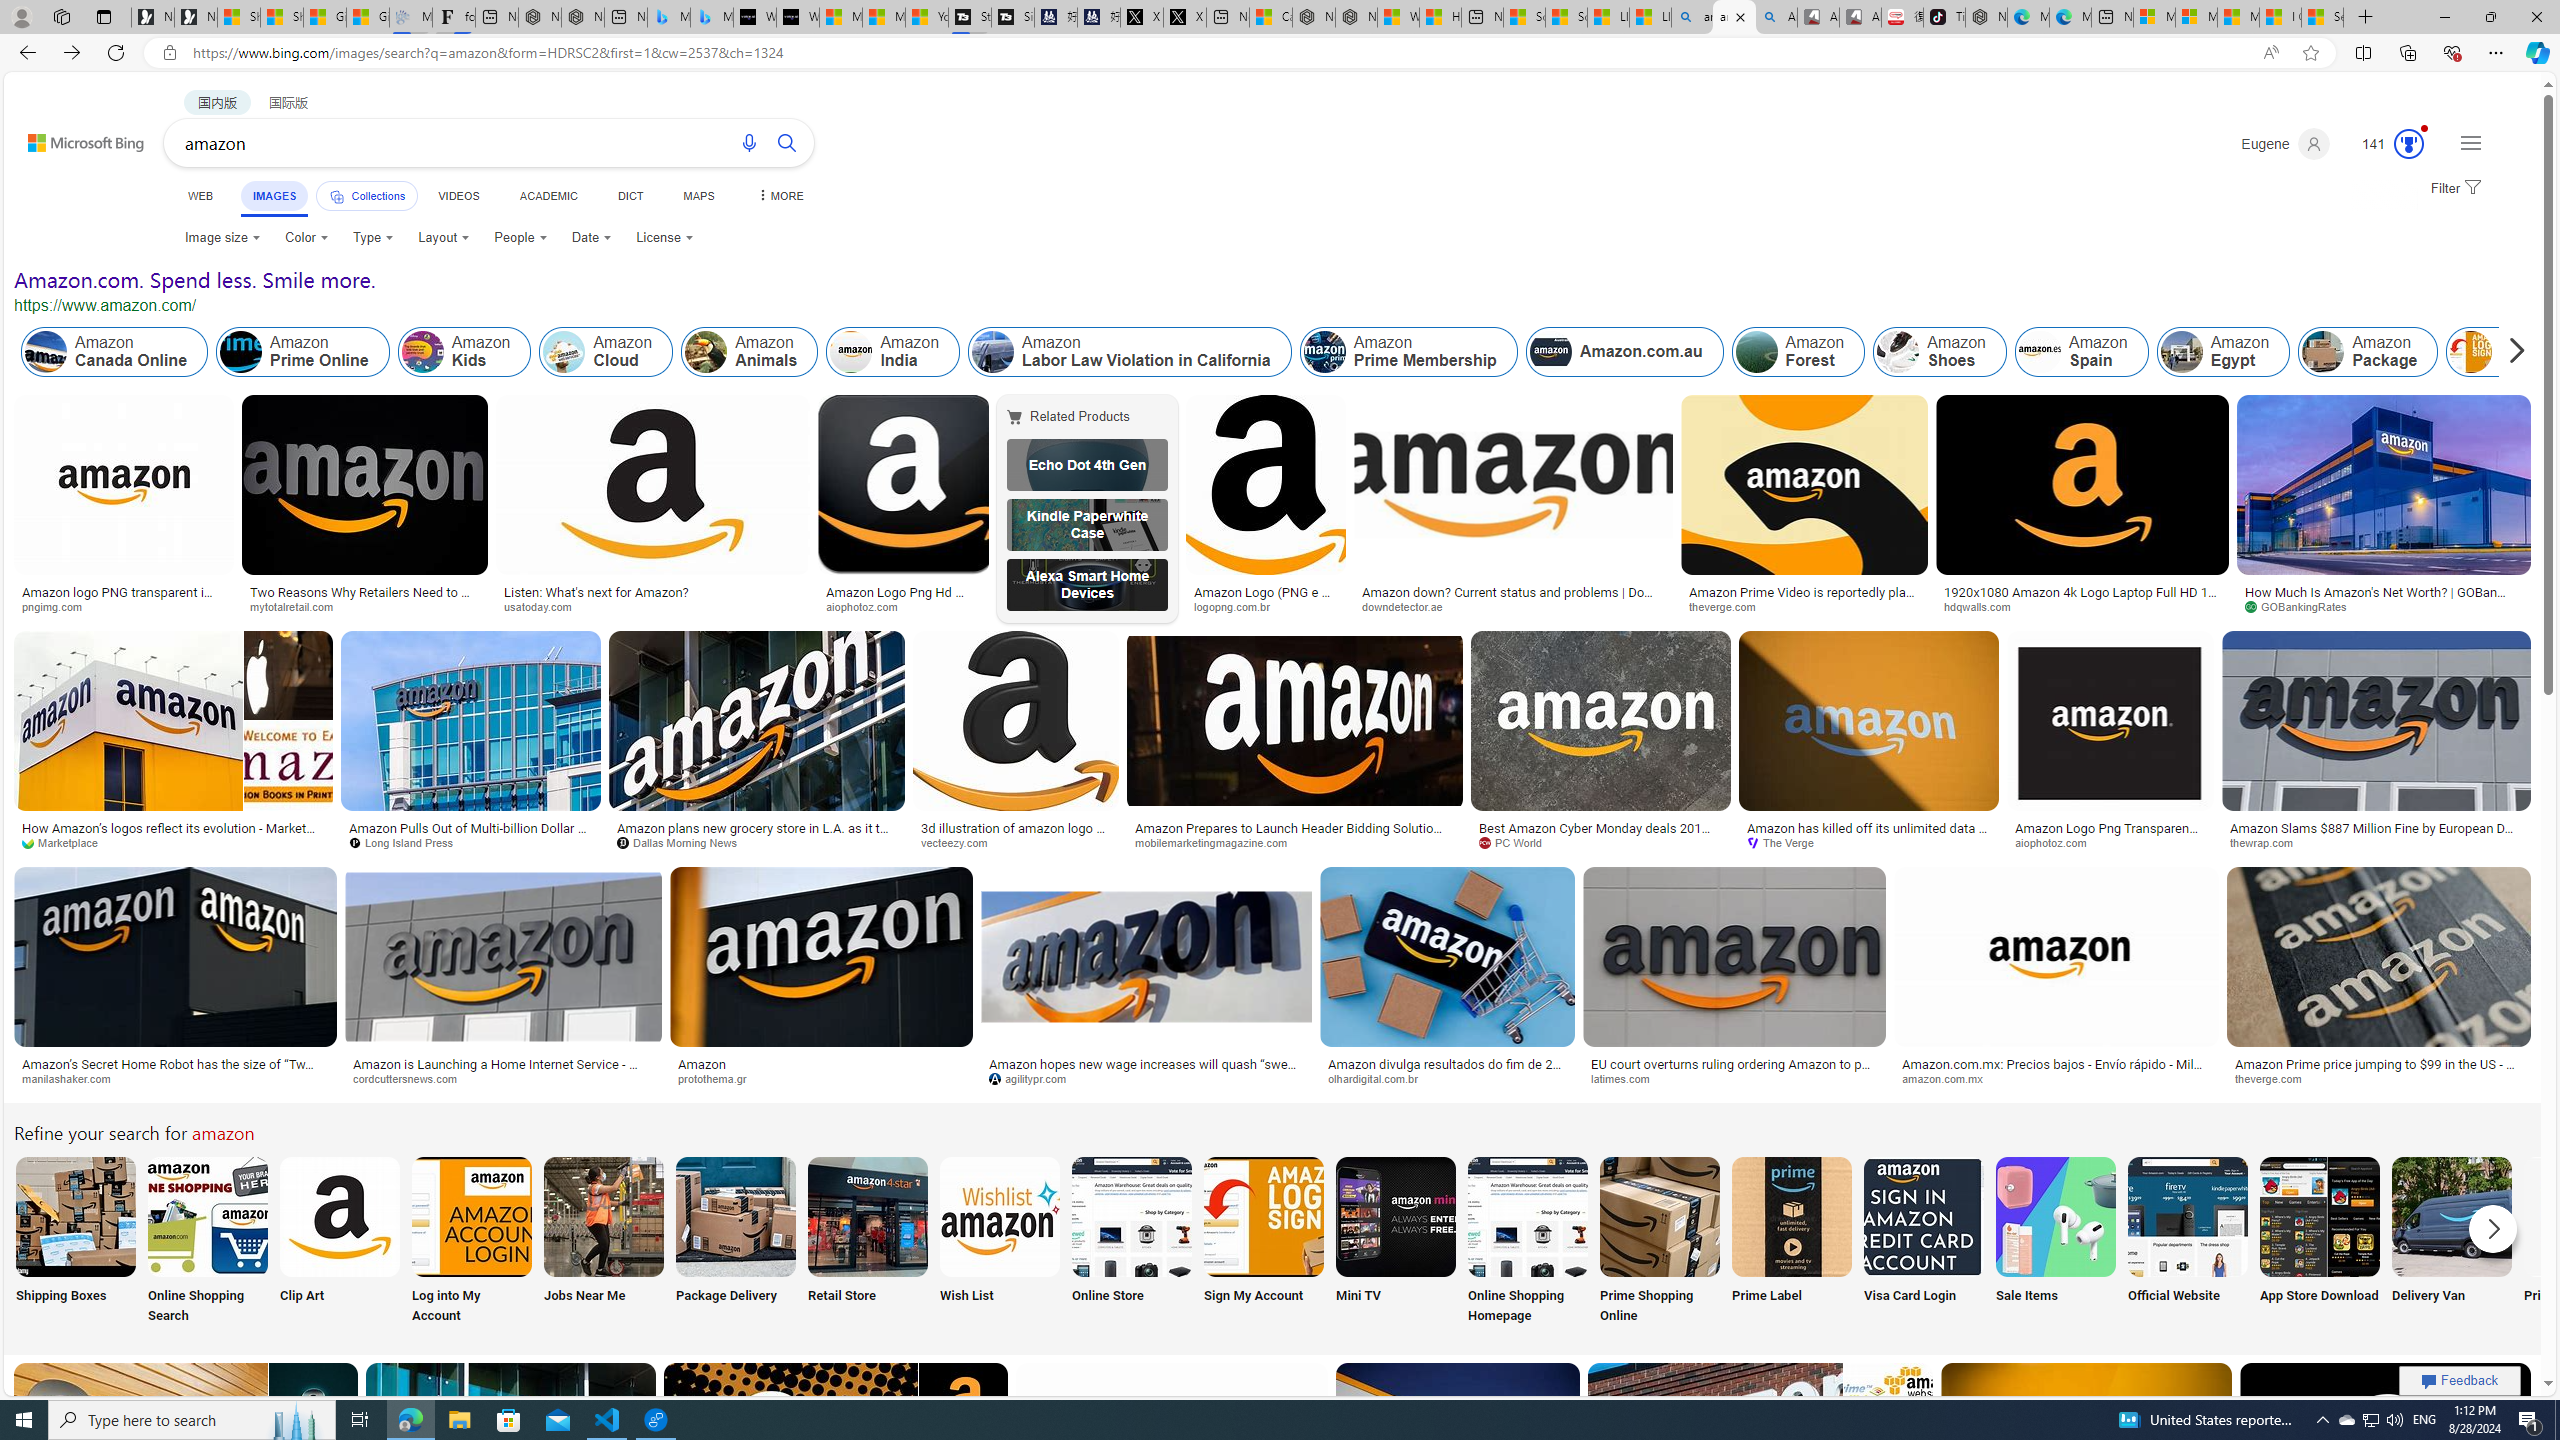 This screenshot has width=2560, height=1440. Describe the element at coordinates (303, 352) in the screenshot. I see `Amazon Prime Online` at that location.